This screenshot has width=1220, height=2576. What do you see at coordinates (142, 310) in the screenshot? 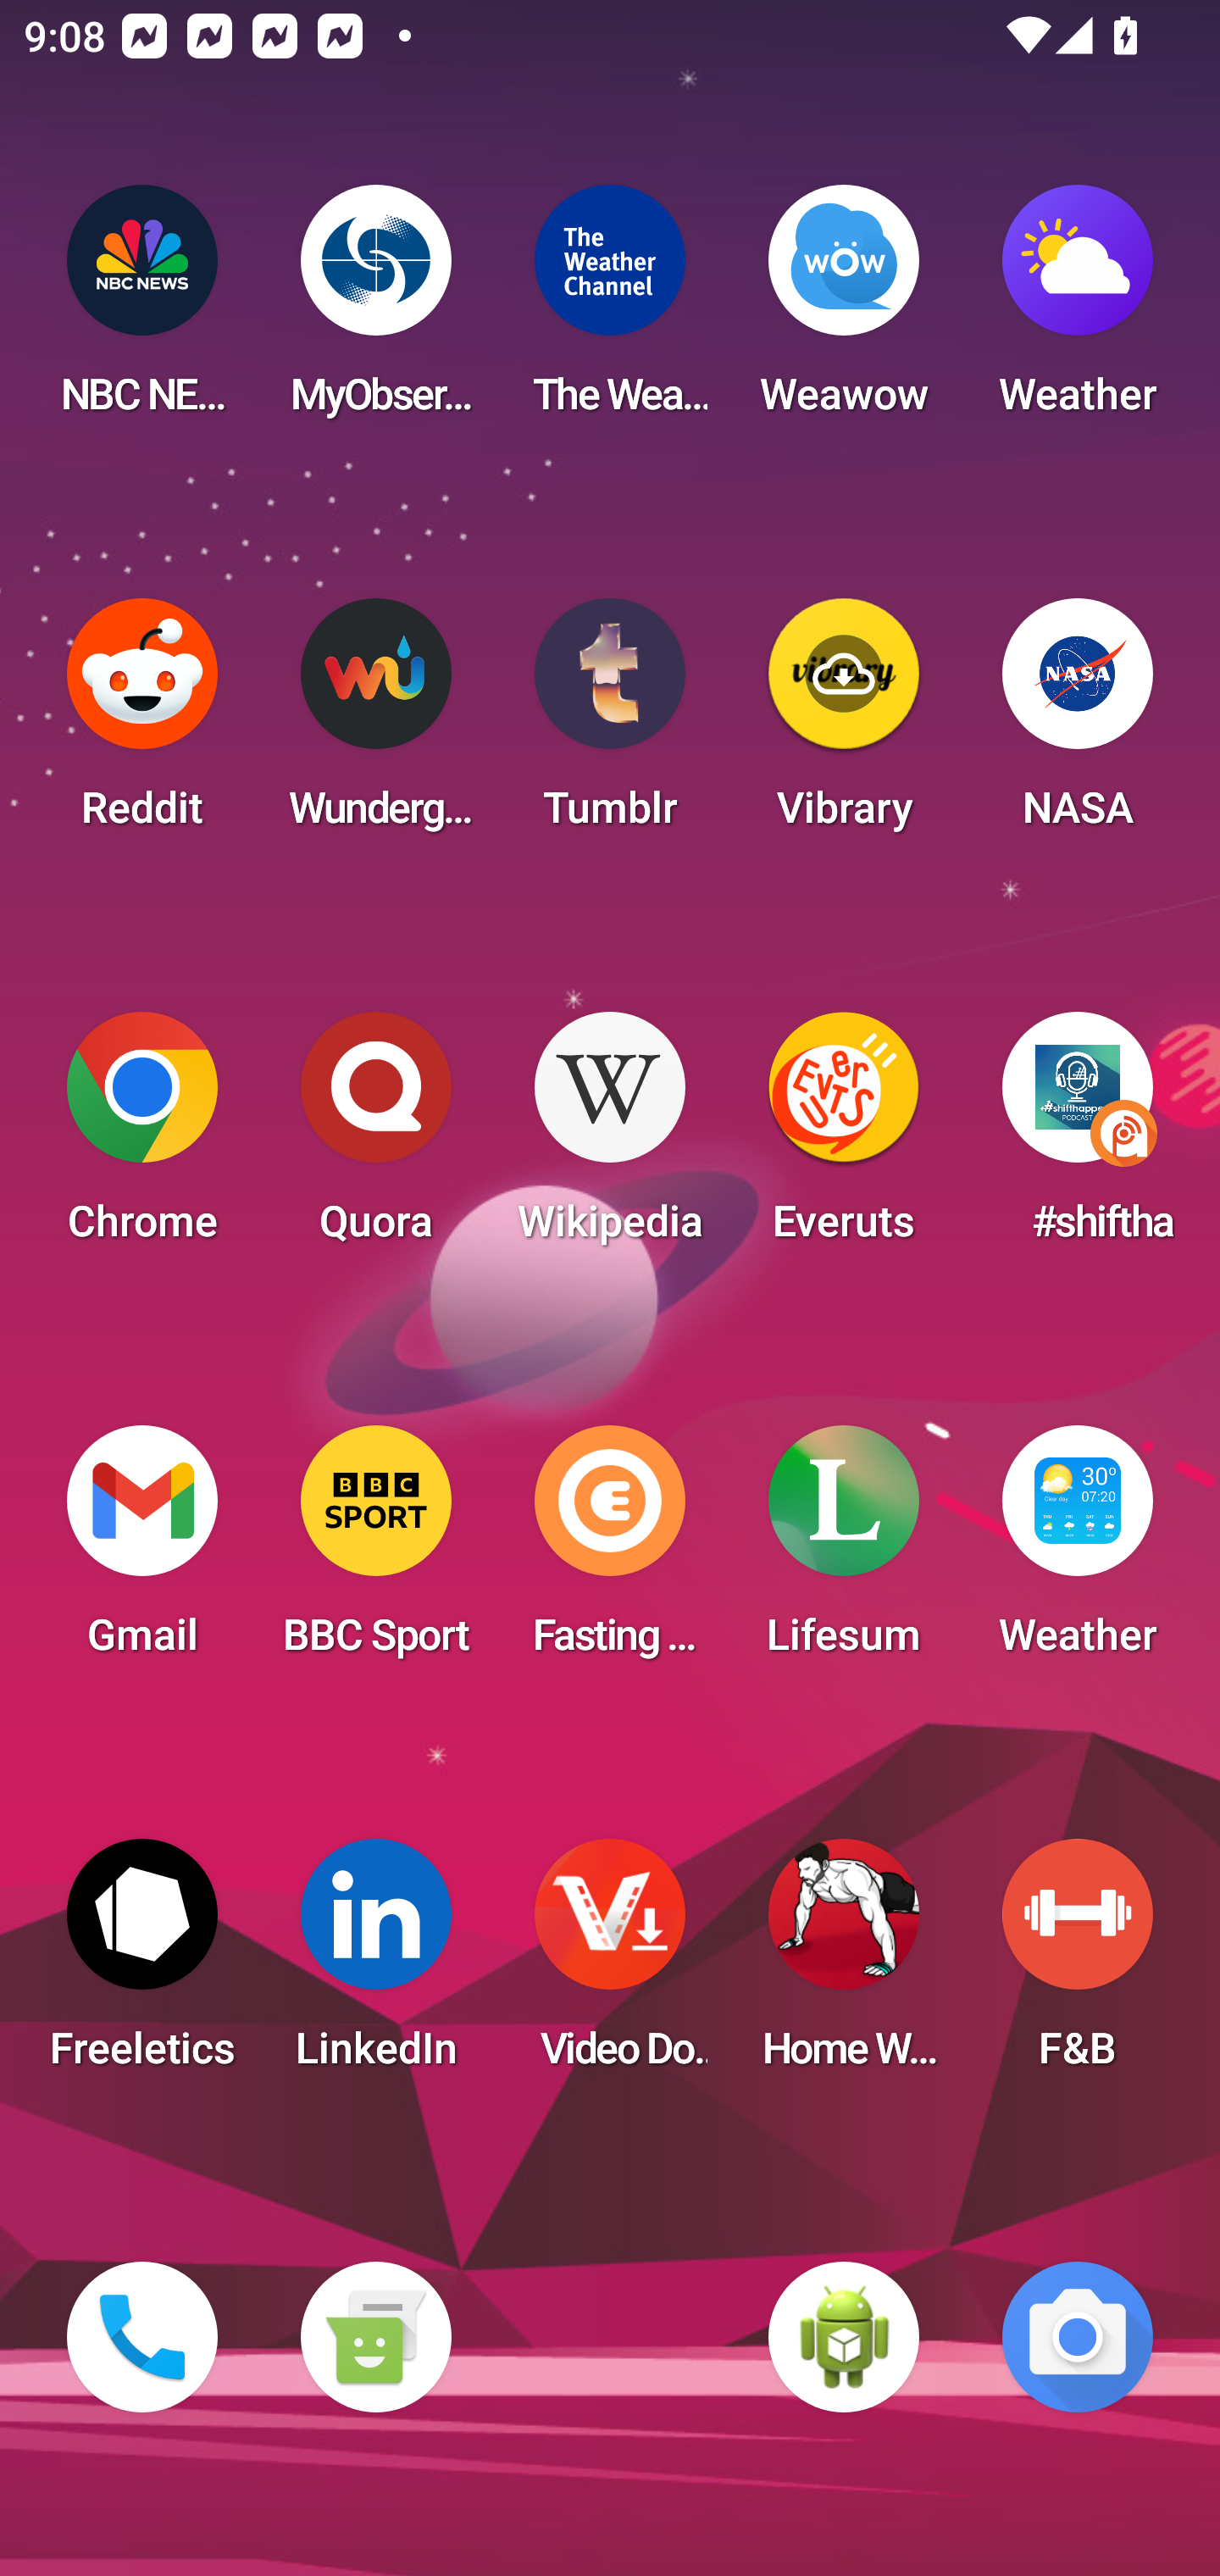
I see `NBC NEWS` at bounding box center [142, 310].